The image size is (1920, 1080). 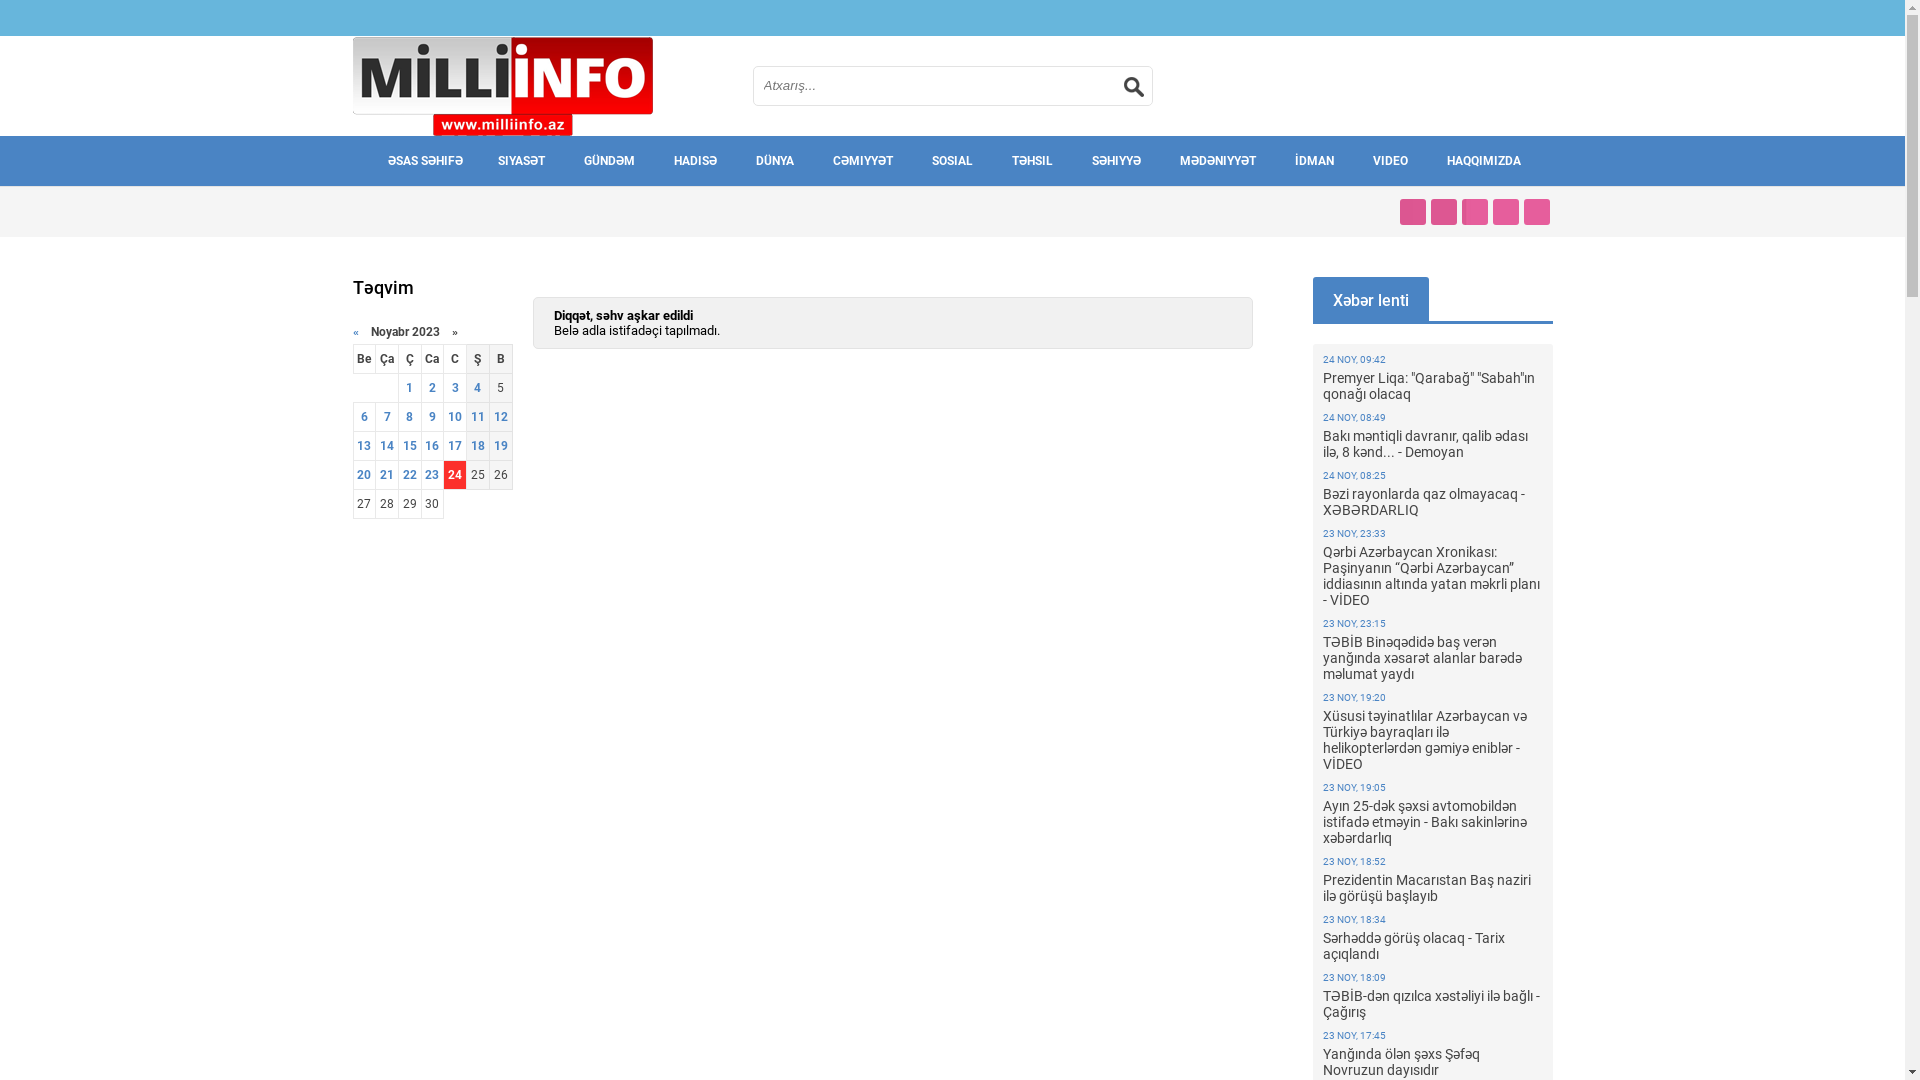 I want to click on 11, so click(x=478, y=417).